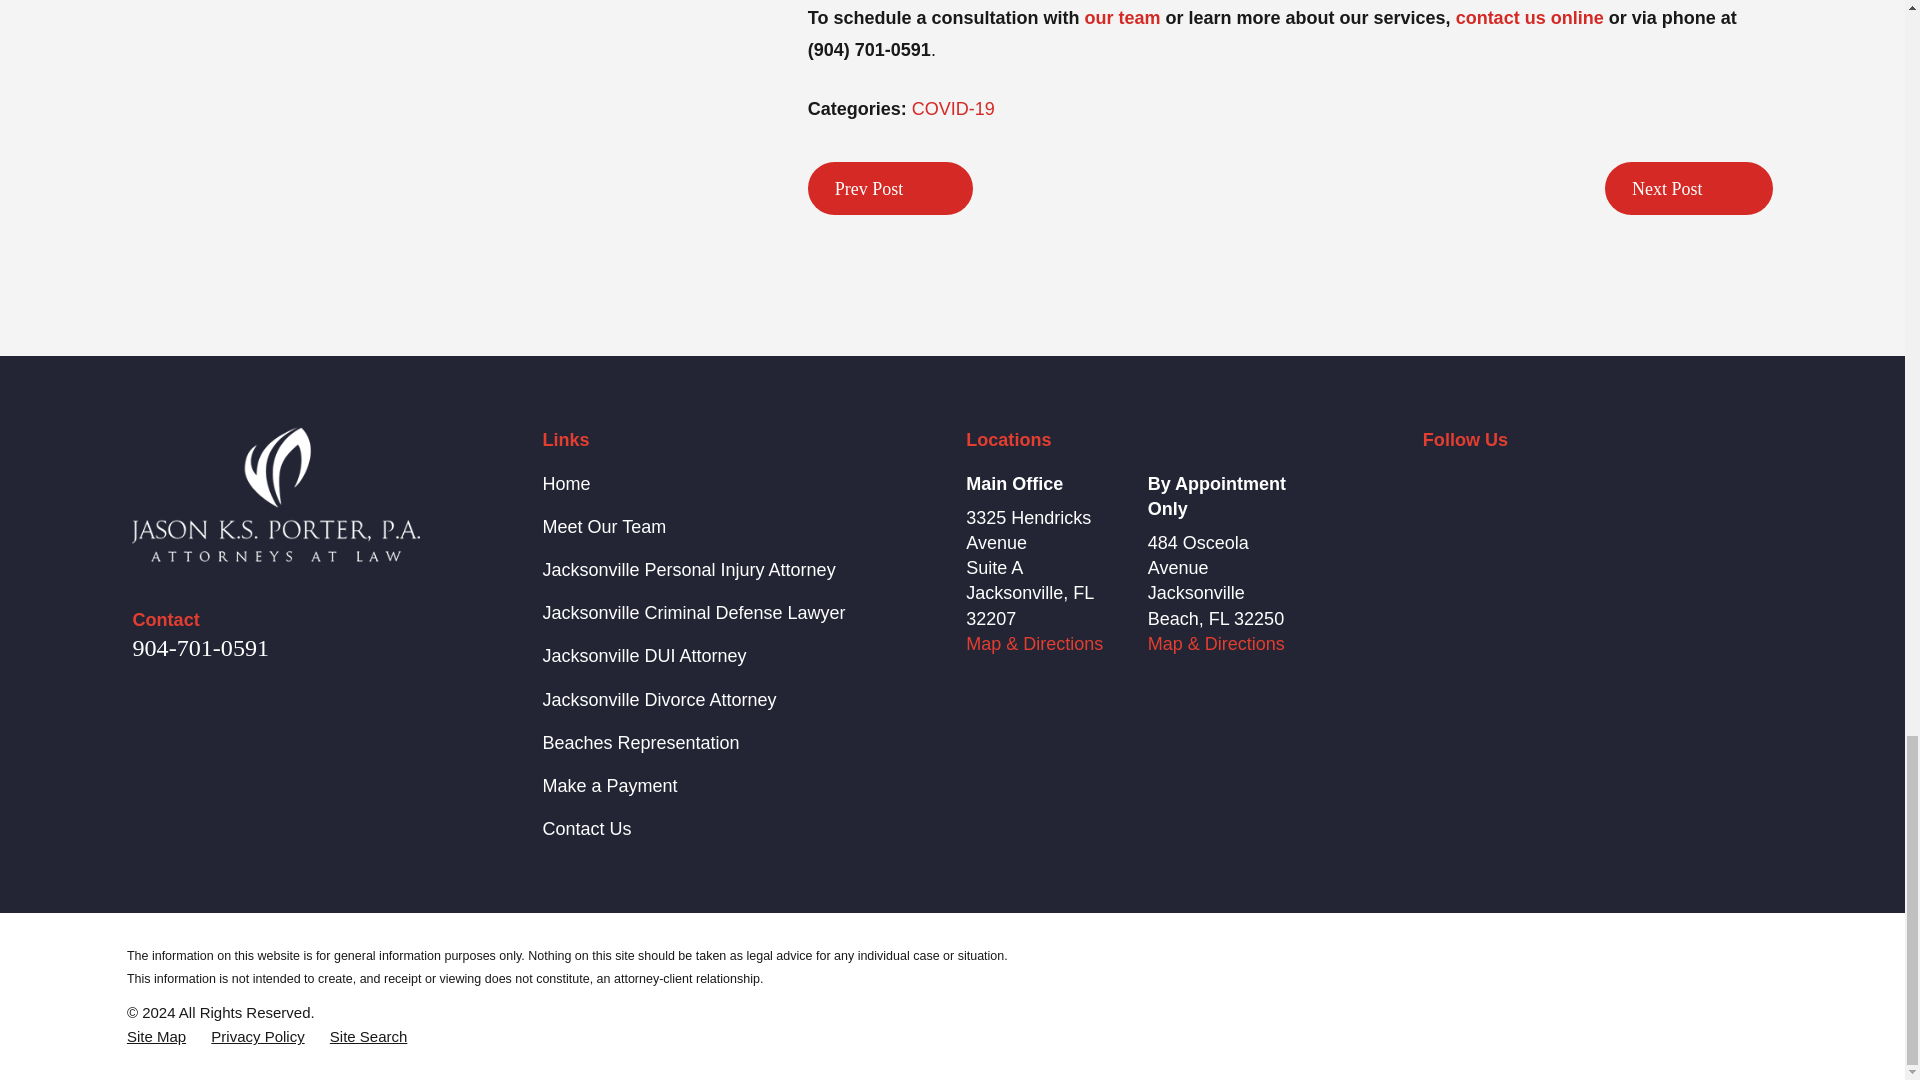 This screenshot has width=1920, height=1080. I want to click on Facebook, so click(1434, 484).